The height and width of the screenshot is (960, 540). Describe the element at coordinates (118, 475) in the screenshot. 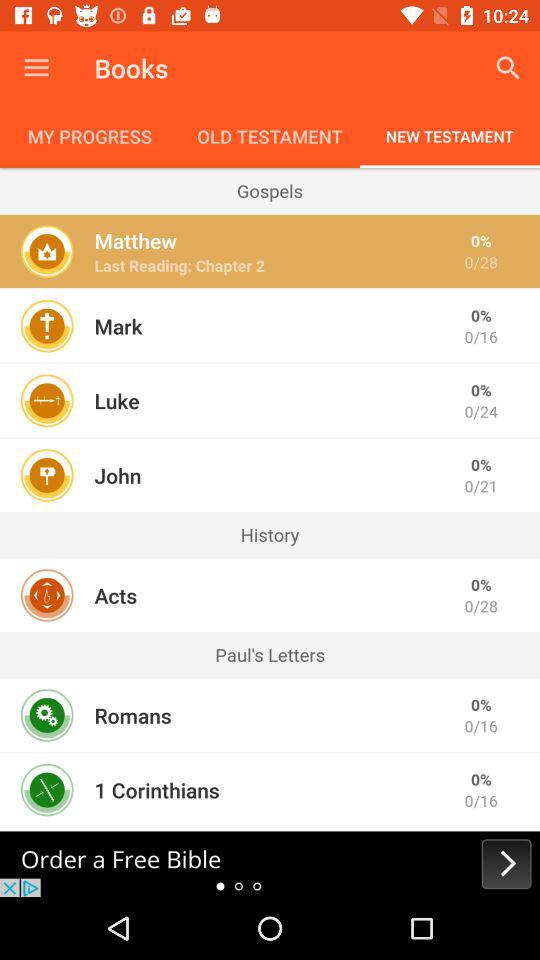

I see `select icon above history` at that location.